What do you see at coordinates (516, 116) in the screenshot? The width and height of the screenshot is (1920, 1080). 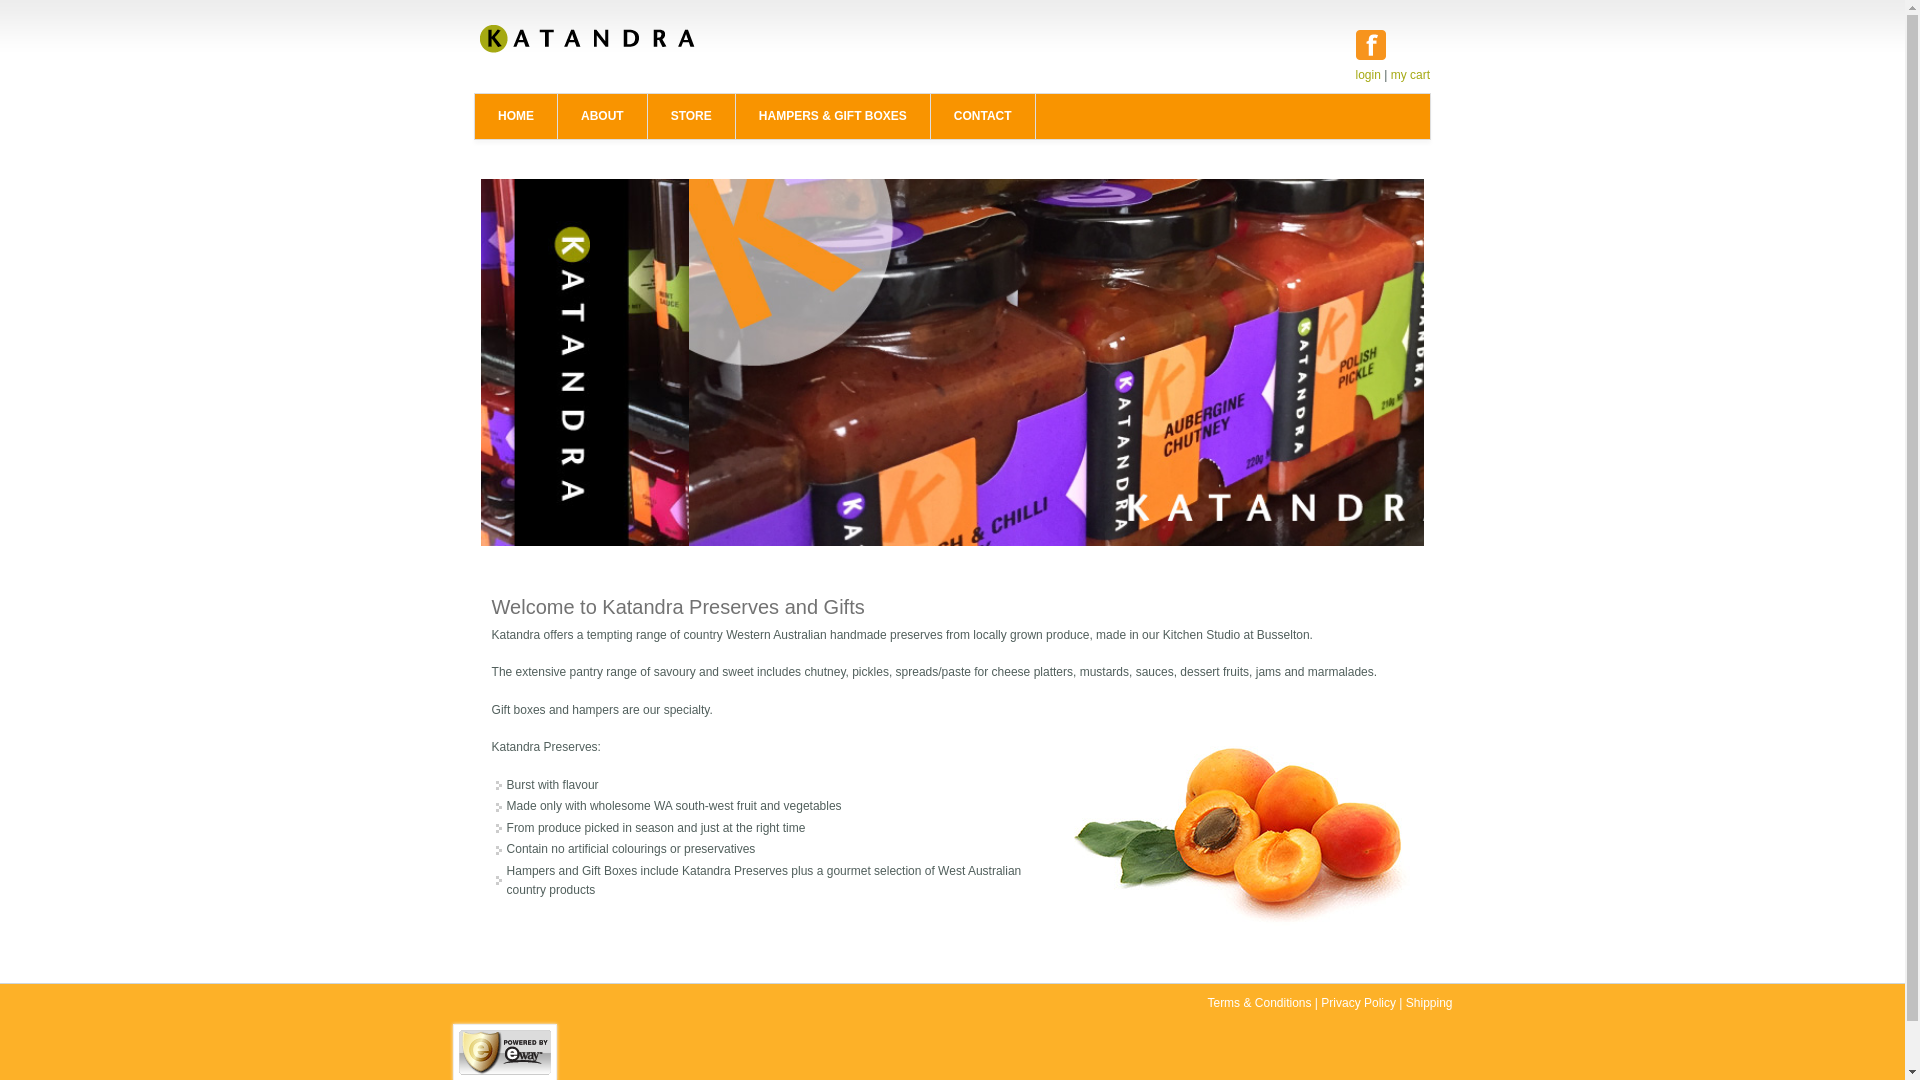 I see `HOME` at bounding box center [516, 116].